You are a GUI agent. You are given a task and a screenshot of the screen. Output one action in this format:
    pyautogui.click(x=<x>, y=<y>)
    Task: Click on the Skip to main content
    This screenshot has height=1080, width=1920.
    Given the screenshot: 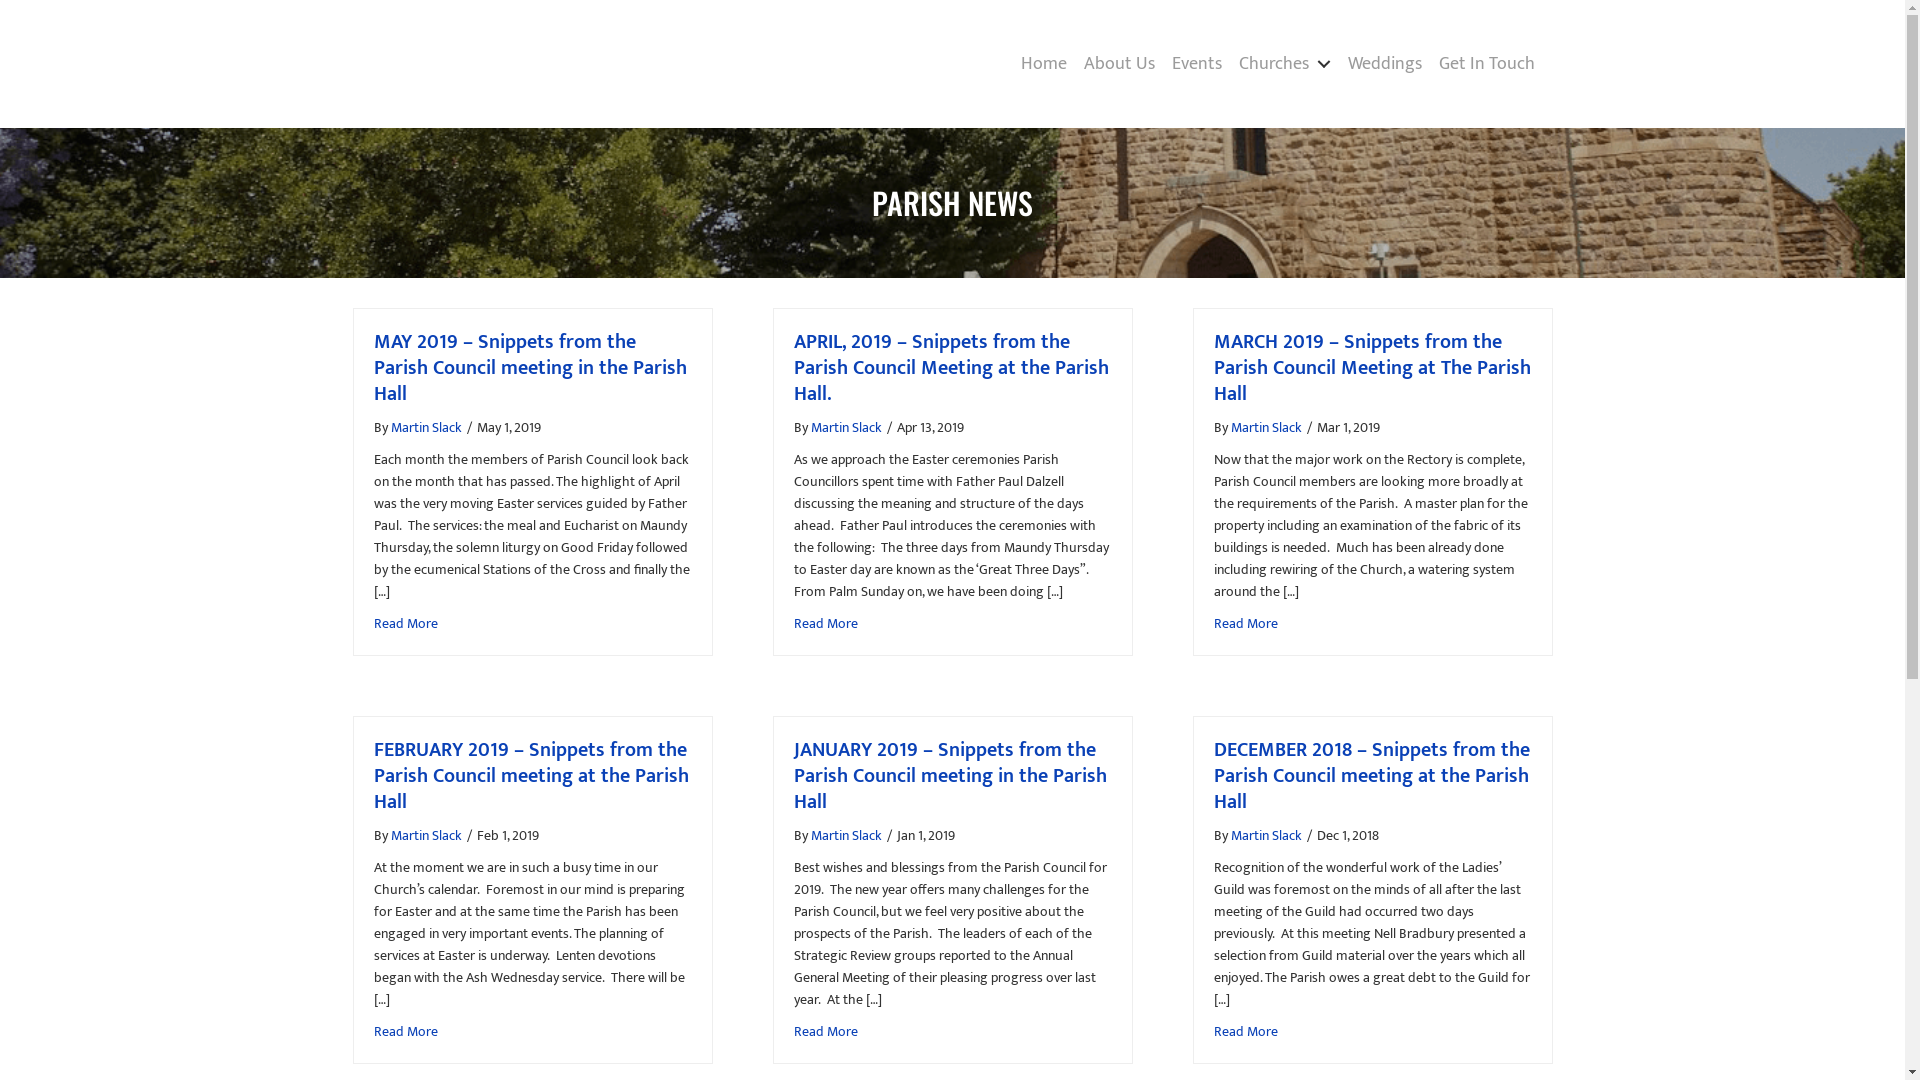 What is the action you would take?
    pyautogui.click(x=0, y=0)
    